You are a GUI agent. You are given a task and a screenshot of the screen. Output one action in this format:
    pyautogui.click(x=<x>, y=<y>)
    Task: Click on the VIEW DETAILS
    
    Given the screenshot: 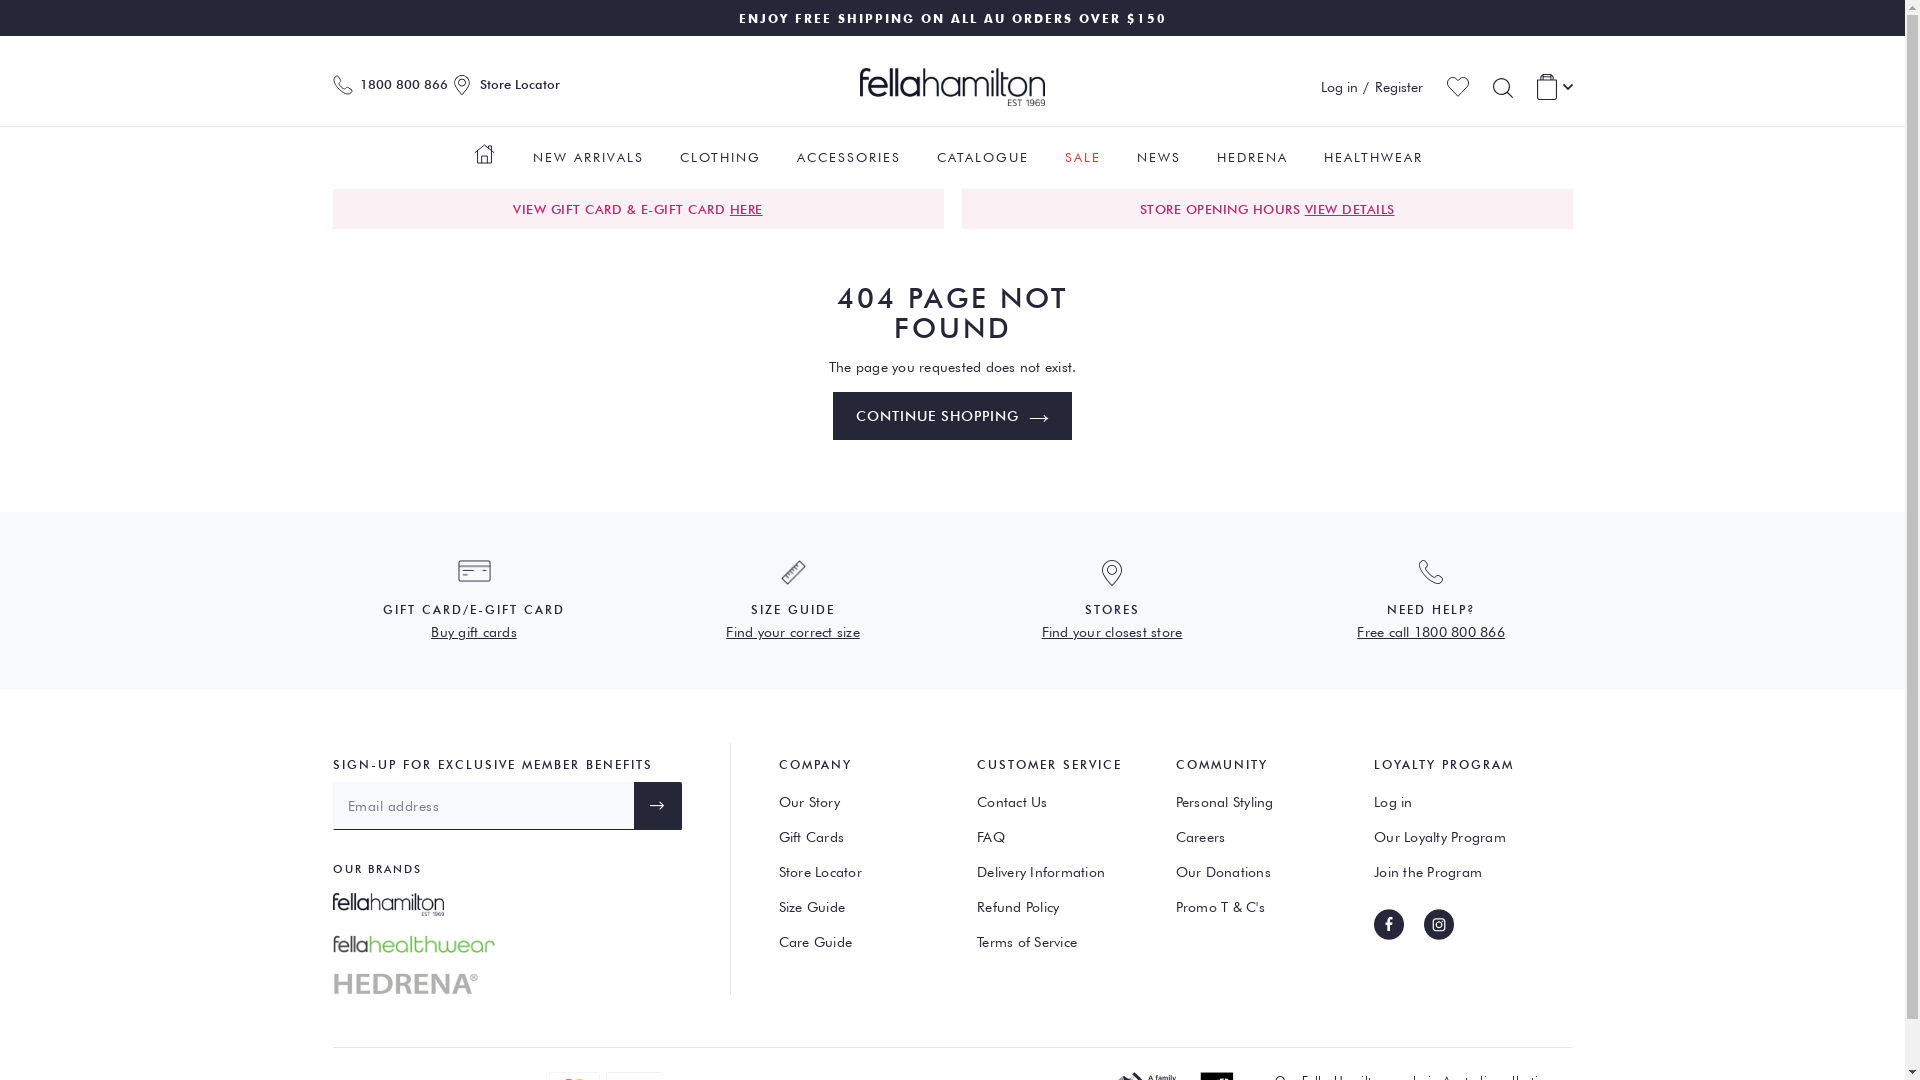 What is the action you would take?
    pyautogui.click(x=1349, y=209)
    